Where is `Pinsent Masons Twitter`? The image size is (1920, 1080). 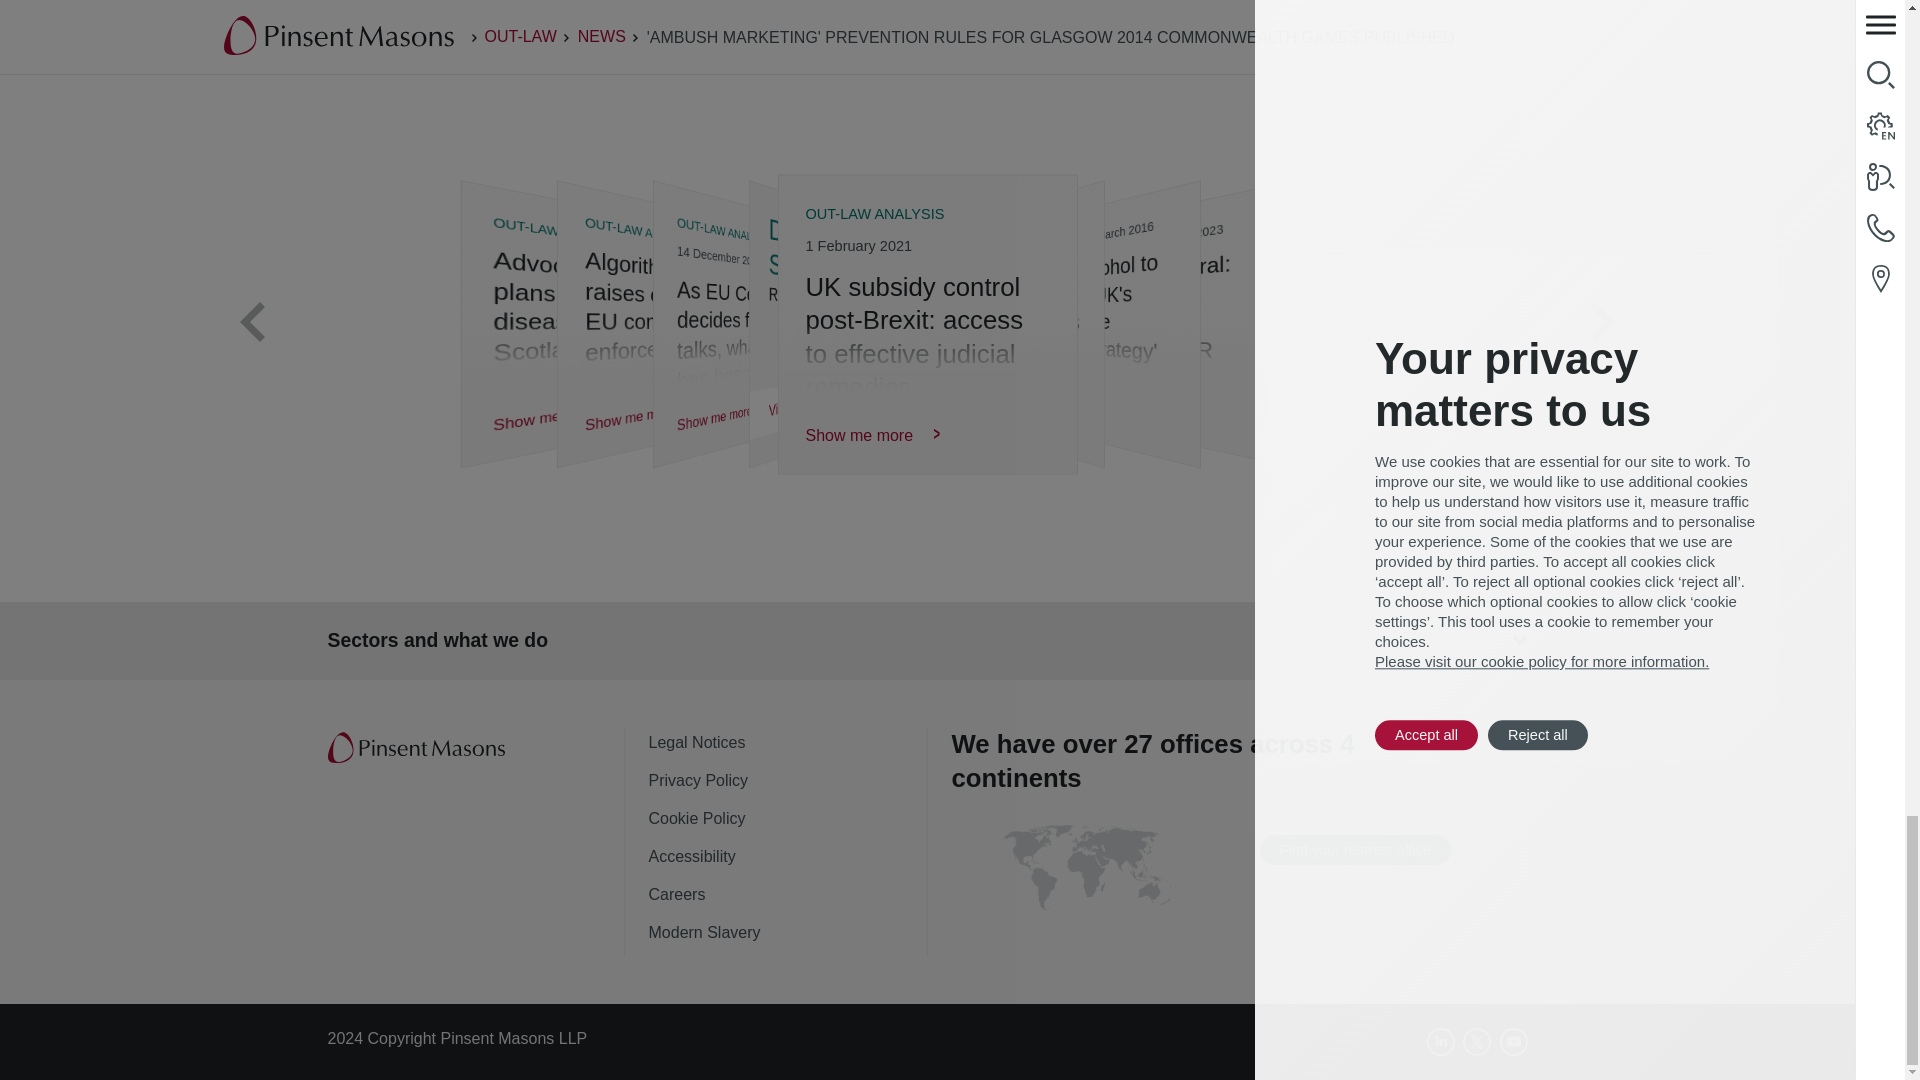
Pinsent Masons Twitter is located at coordinates (1477, 1042).